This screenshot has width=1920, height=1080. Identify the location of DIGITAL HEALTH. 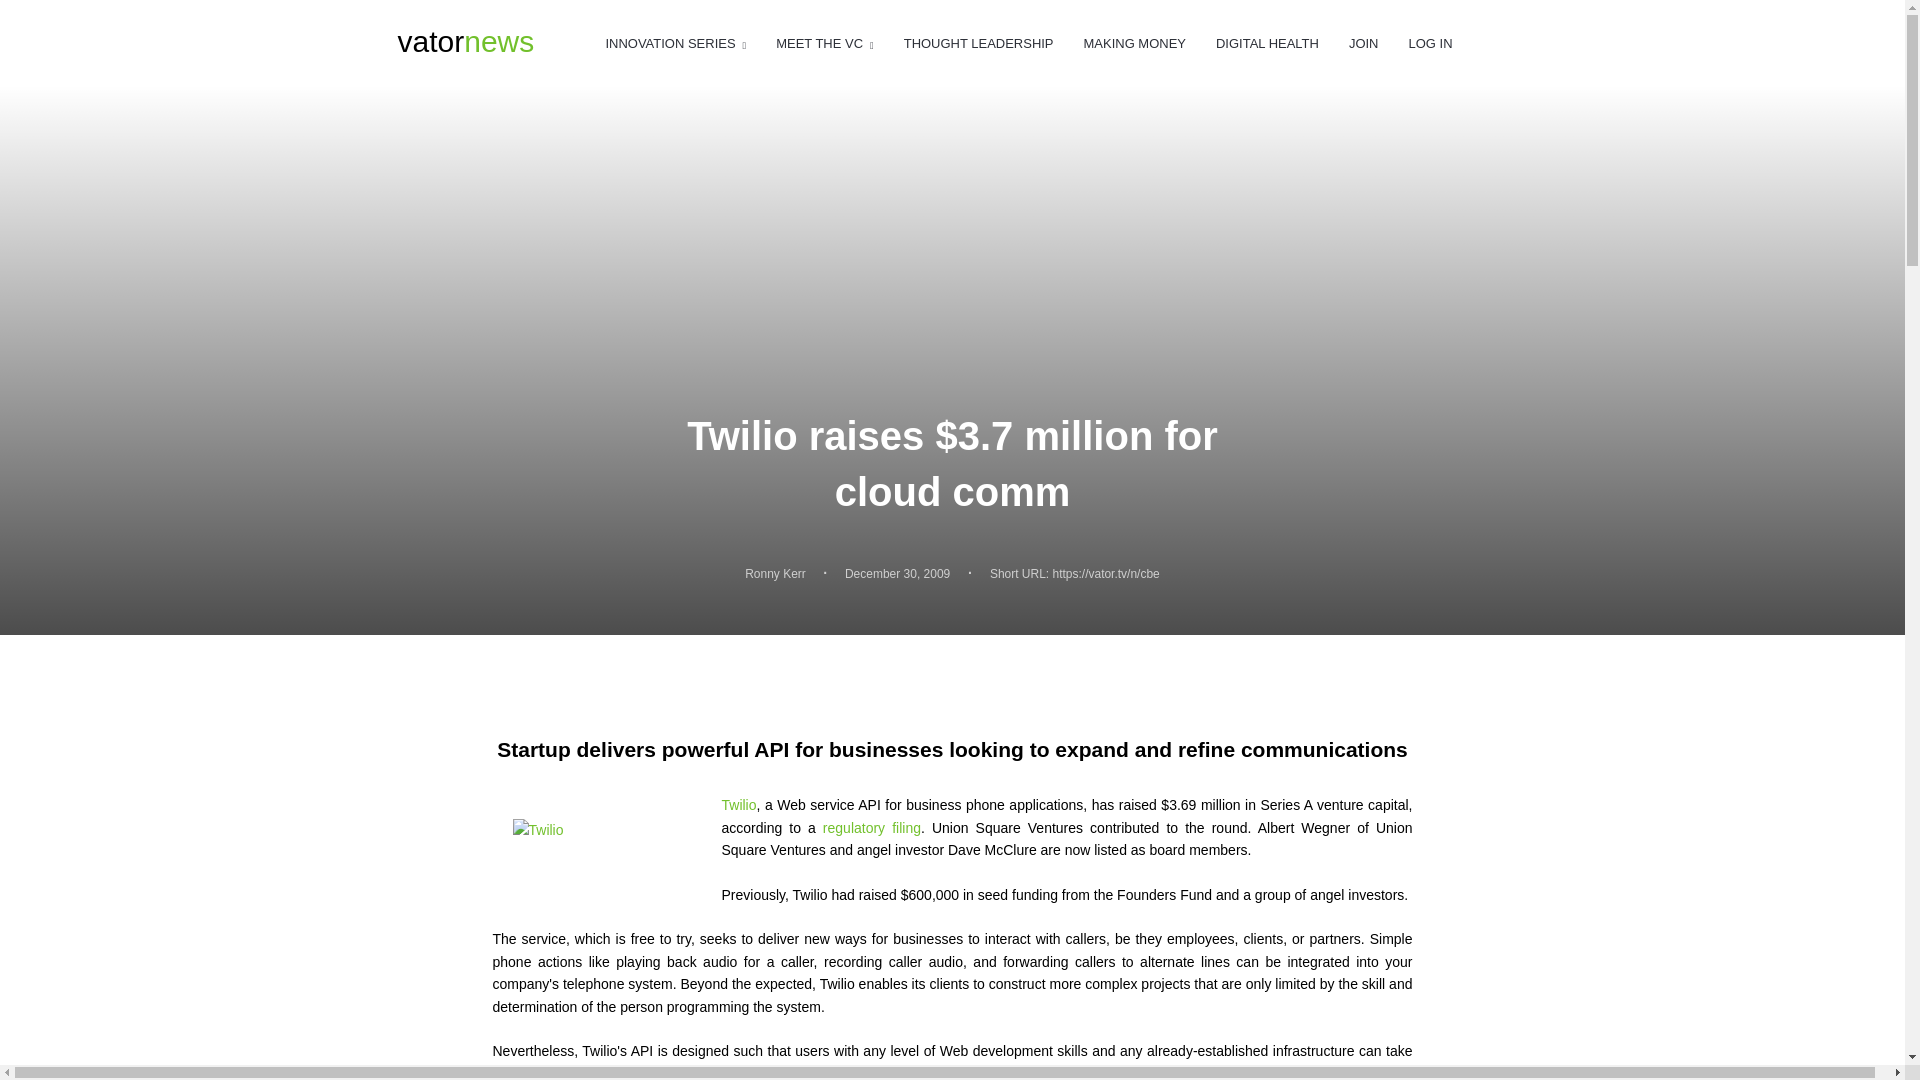
(1267, 44).